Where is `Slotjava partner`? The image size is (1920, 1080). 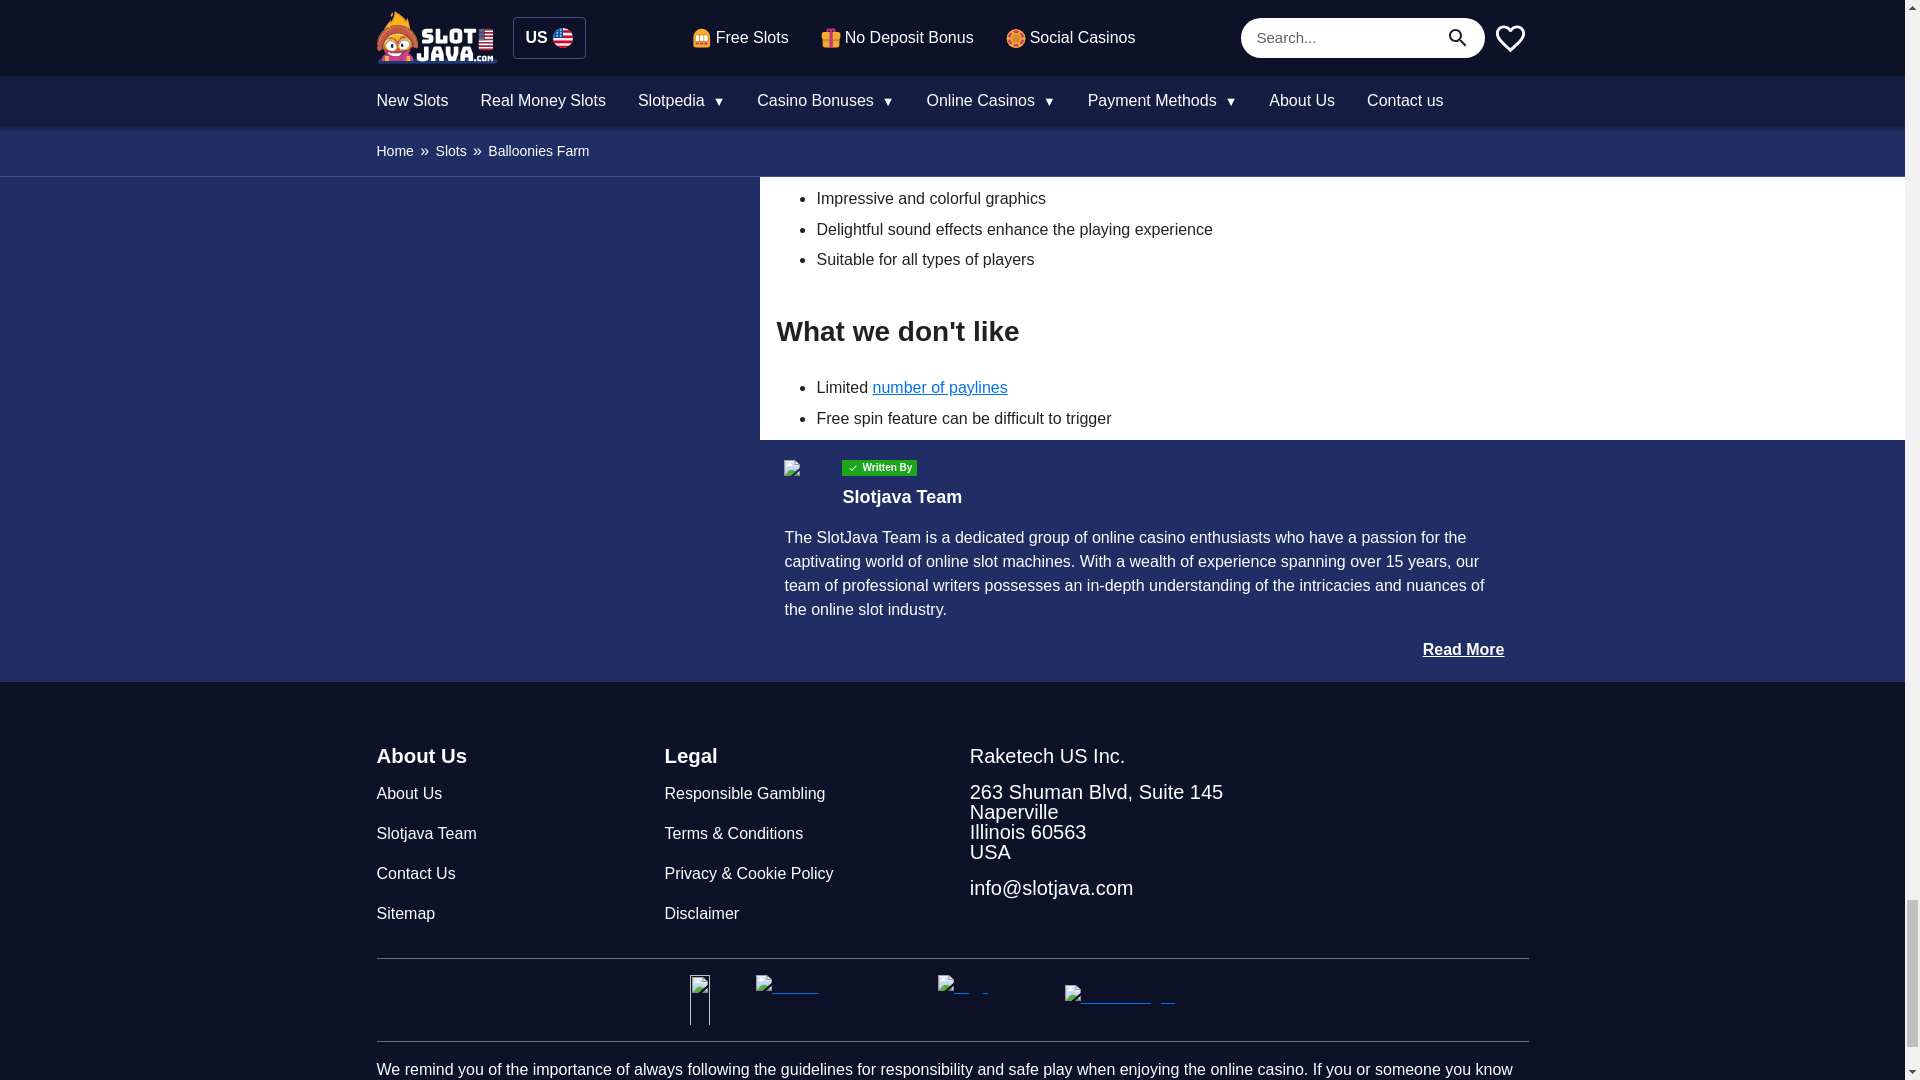
Slotjava partner is located at coordinates (993, 1000).